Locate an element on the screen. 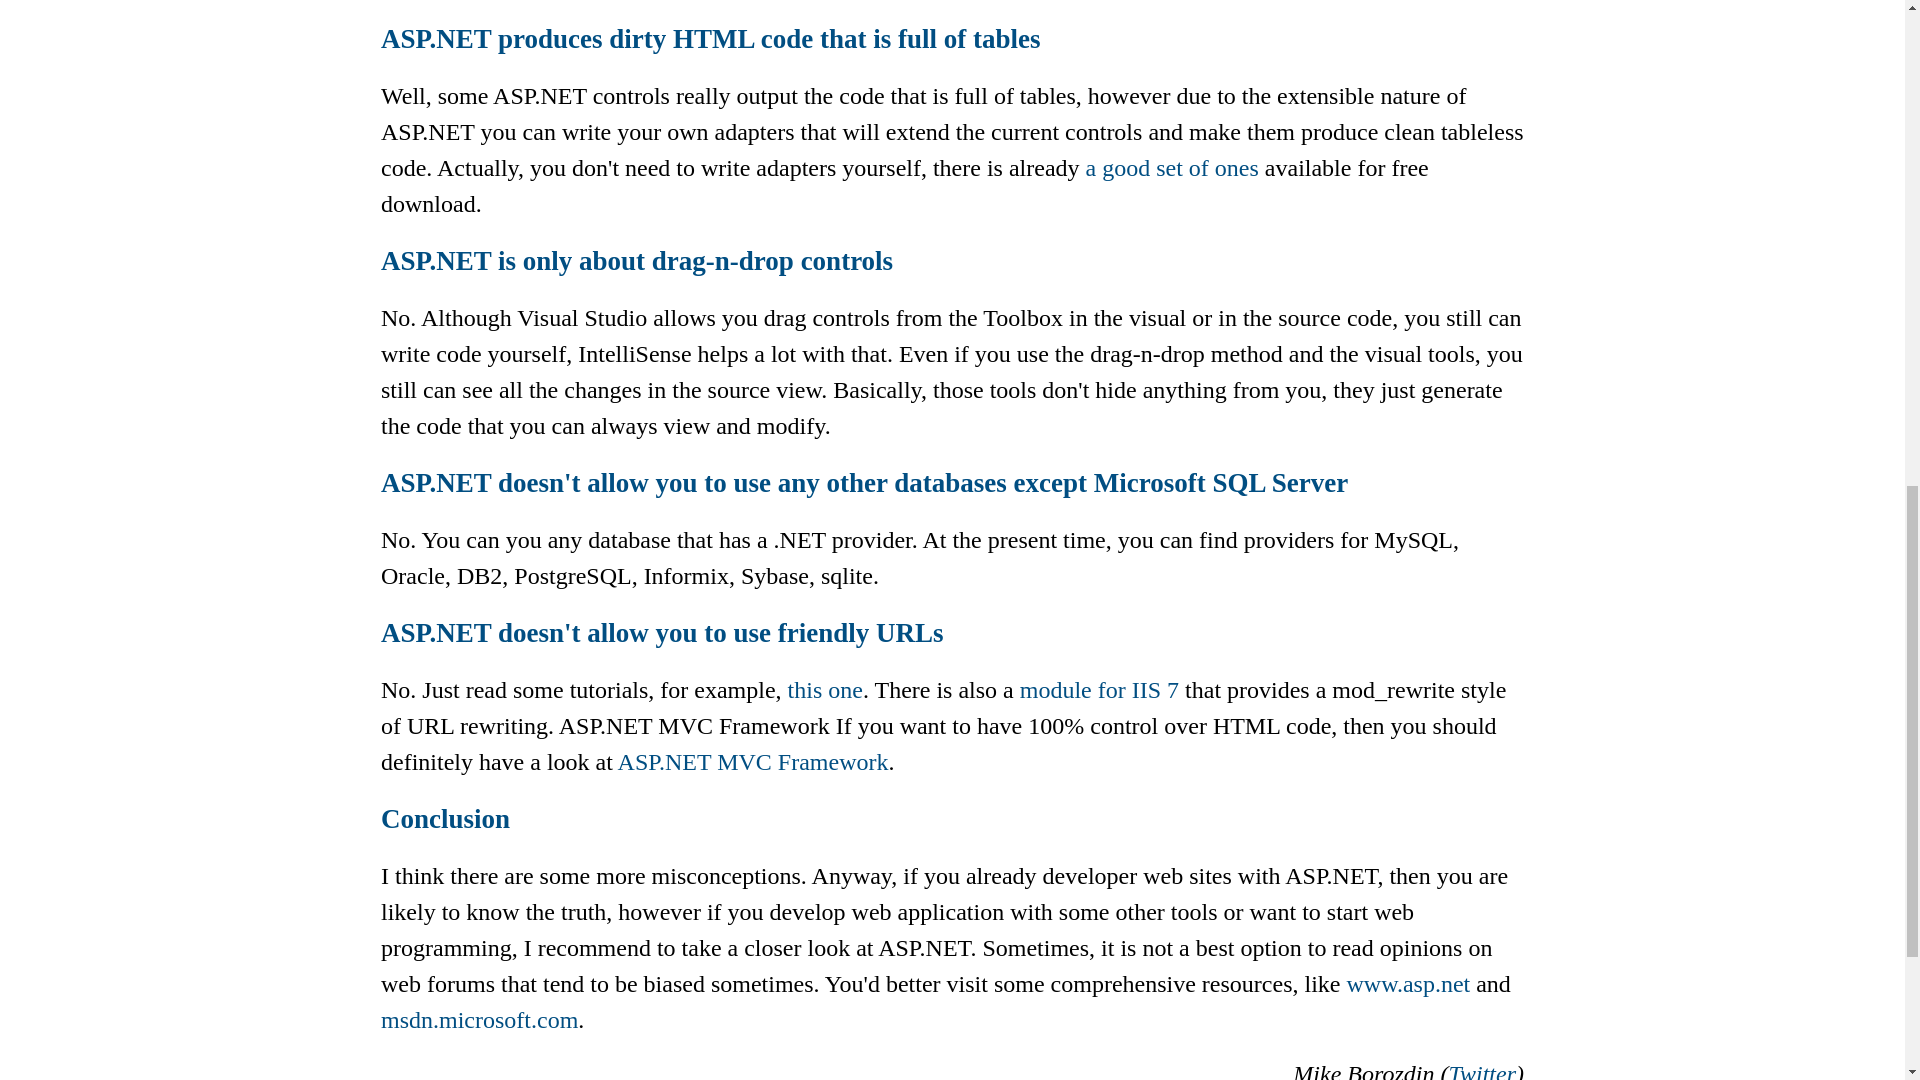  Twitter is located at coordinates (1482, 1070).